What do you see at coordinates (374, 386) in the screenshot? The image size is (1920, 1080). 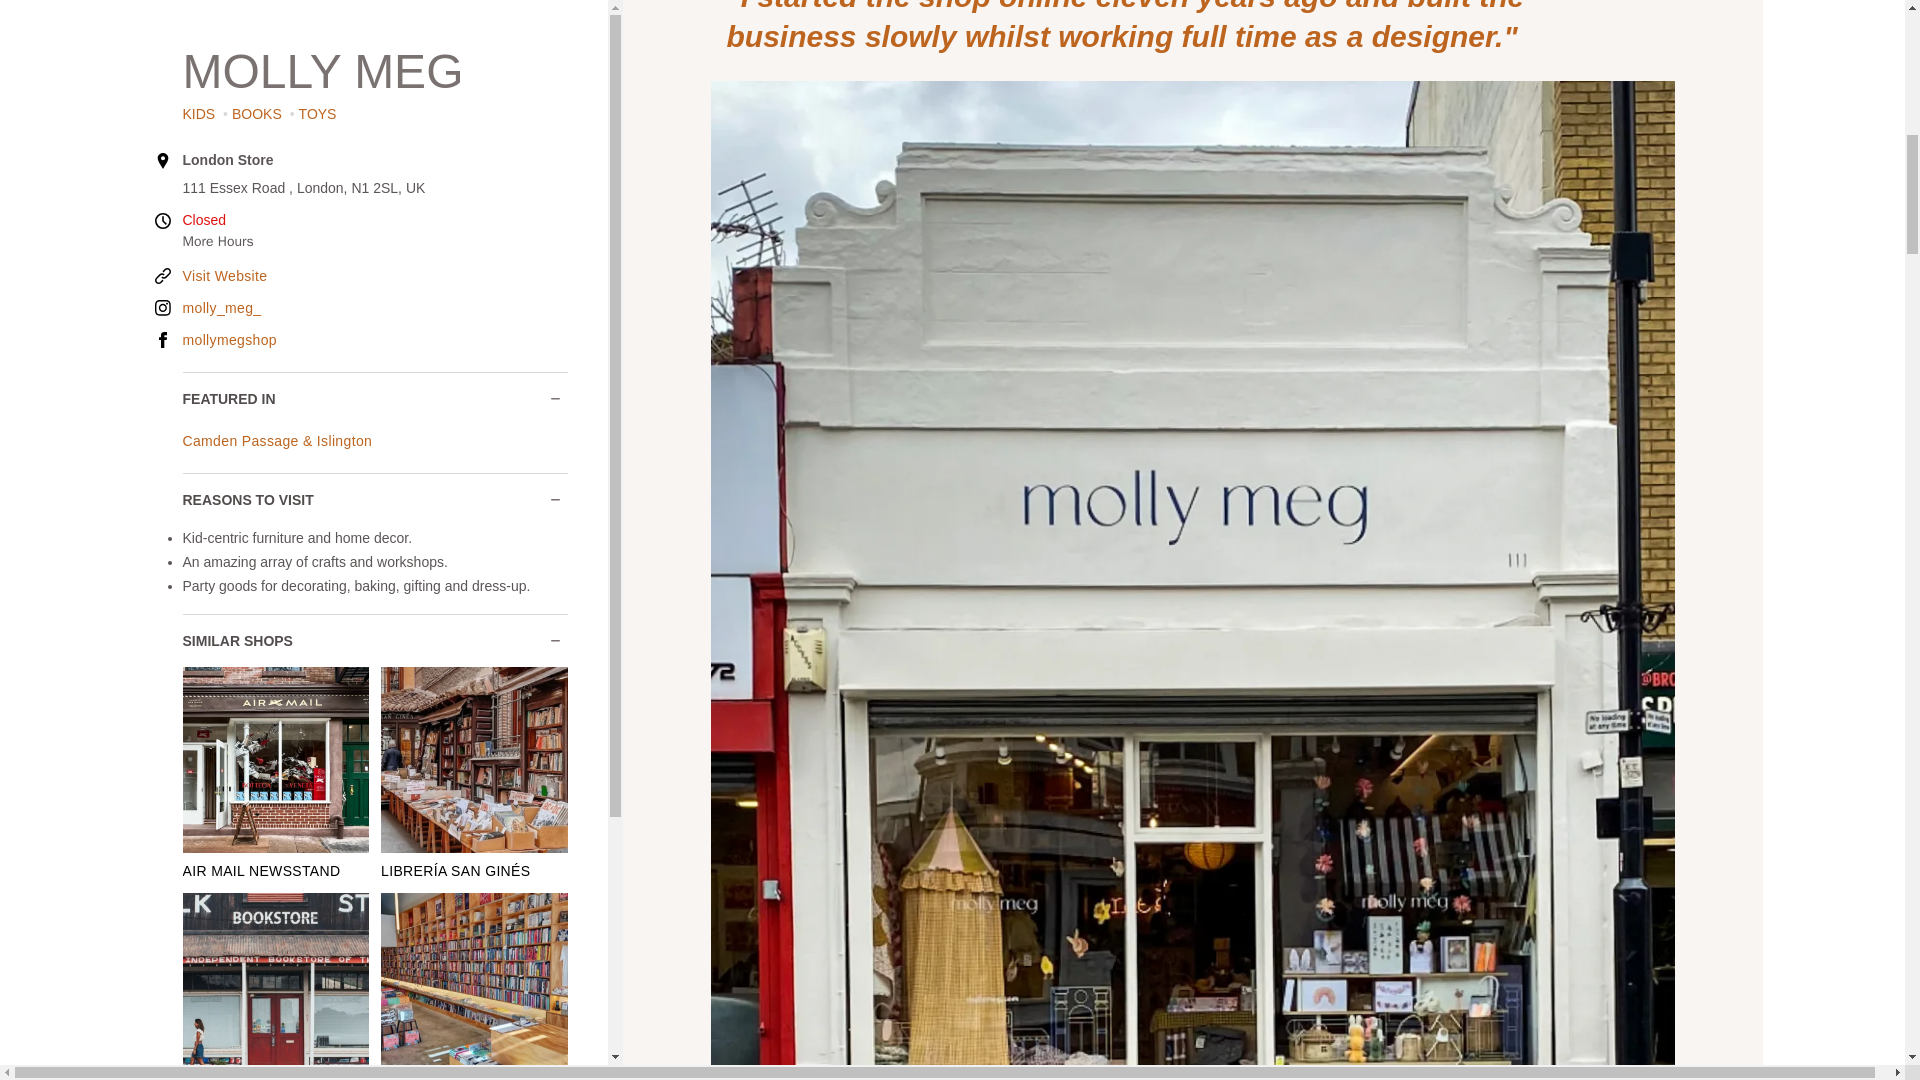 I see `SIMILAR SHOPS` at bounding box center [374, 386].